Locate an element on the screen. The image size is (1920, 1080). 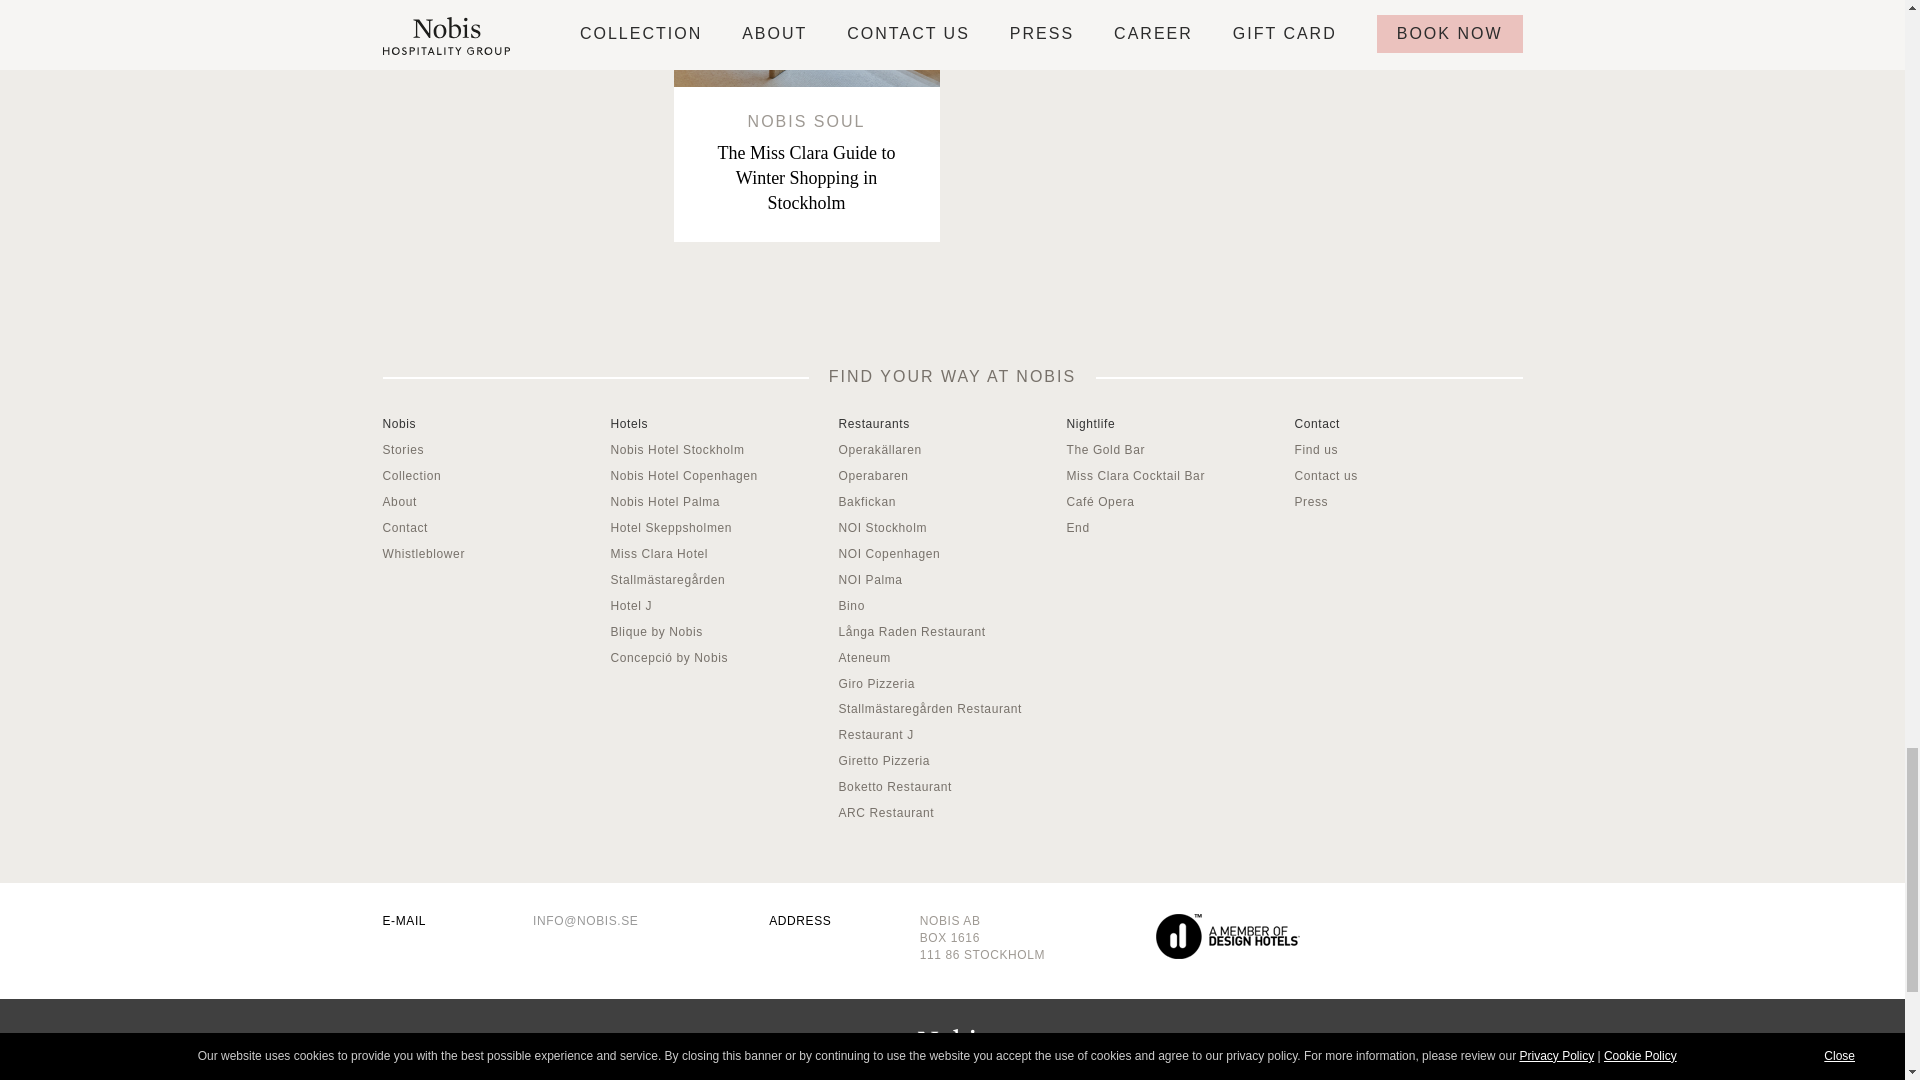
Nobis is located at coordinates (399, 423).